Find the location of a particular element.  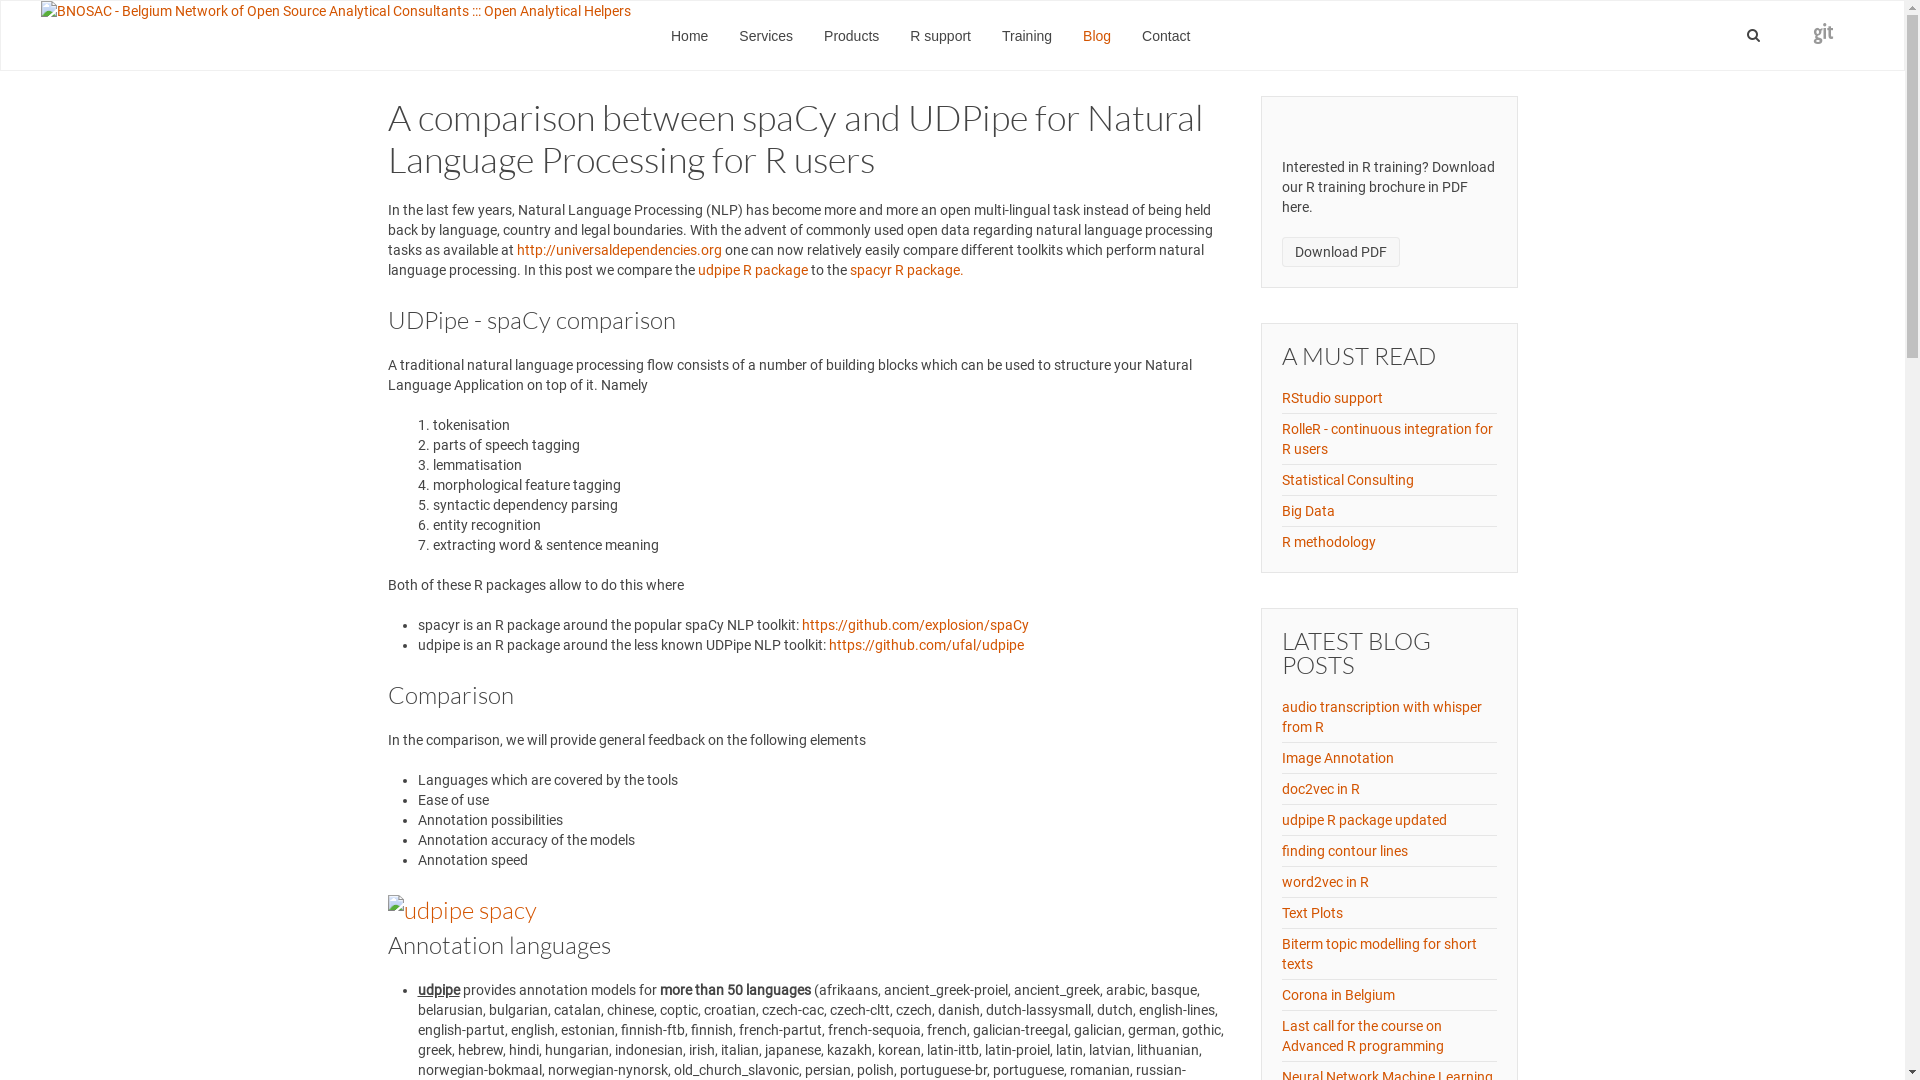

Text Plots is located at coordinates (1312, 912).